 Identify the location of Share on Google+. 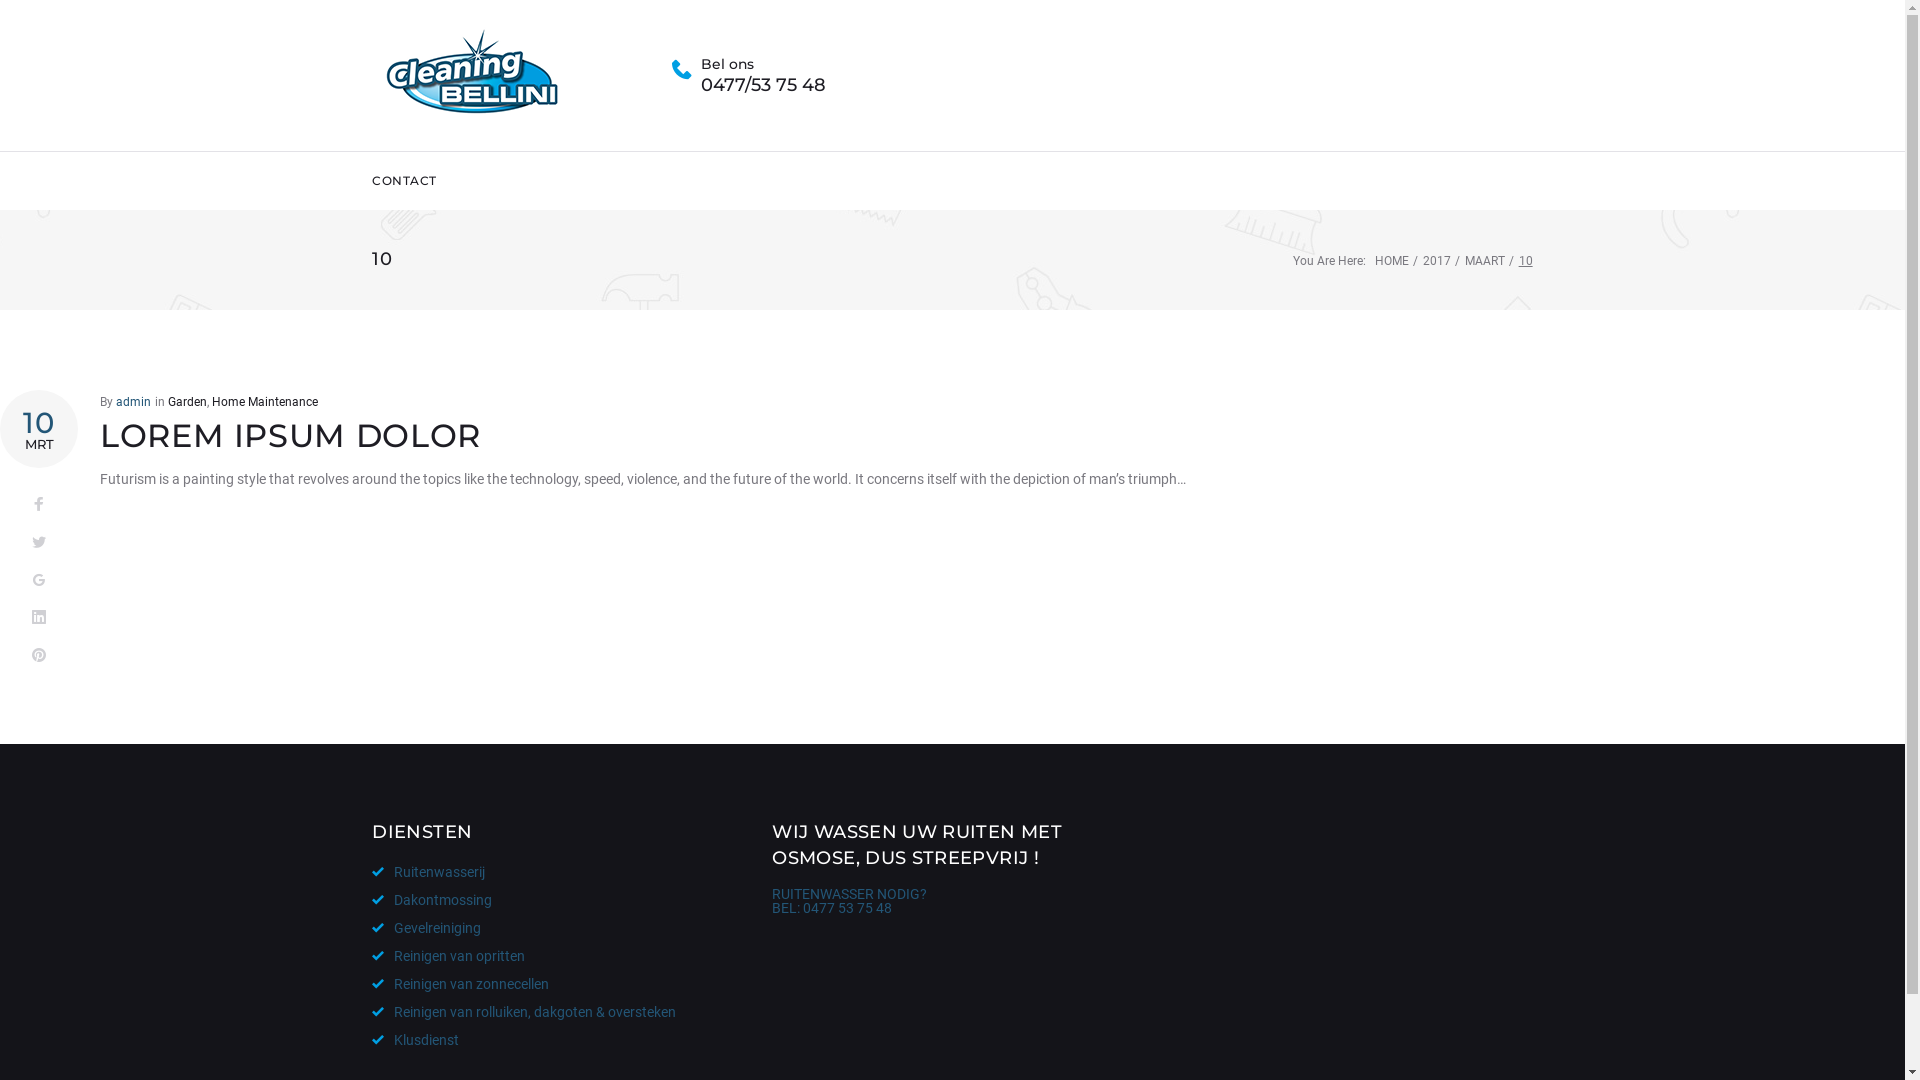
(39, 581).